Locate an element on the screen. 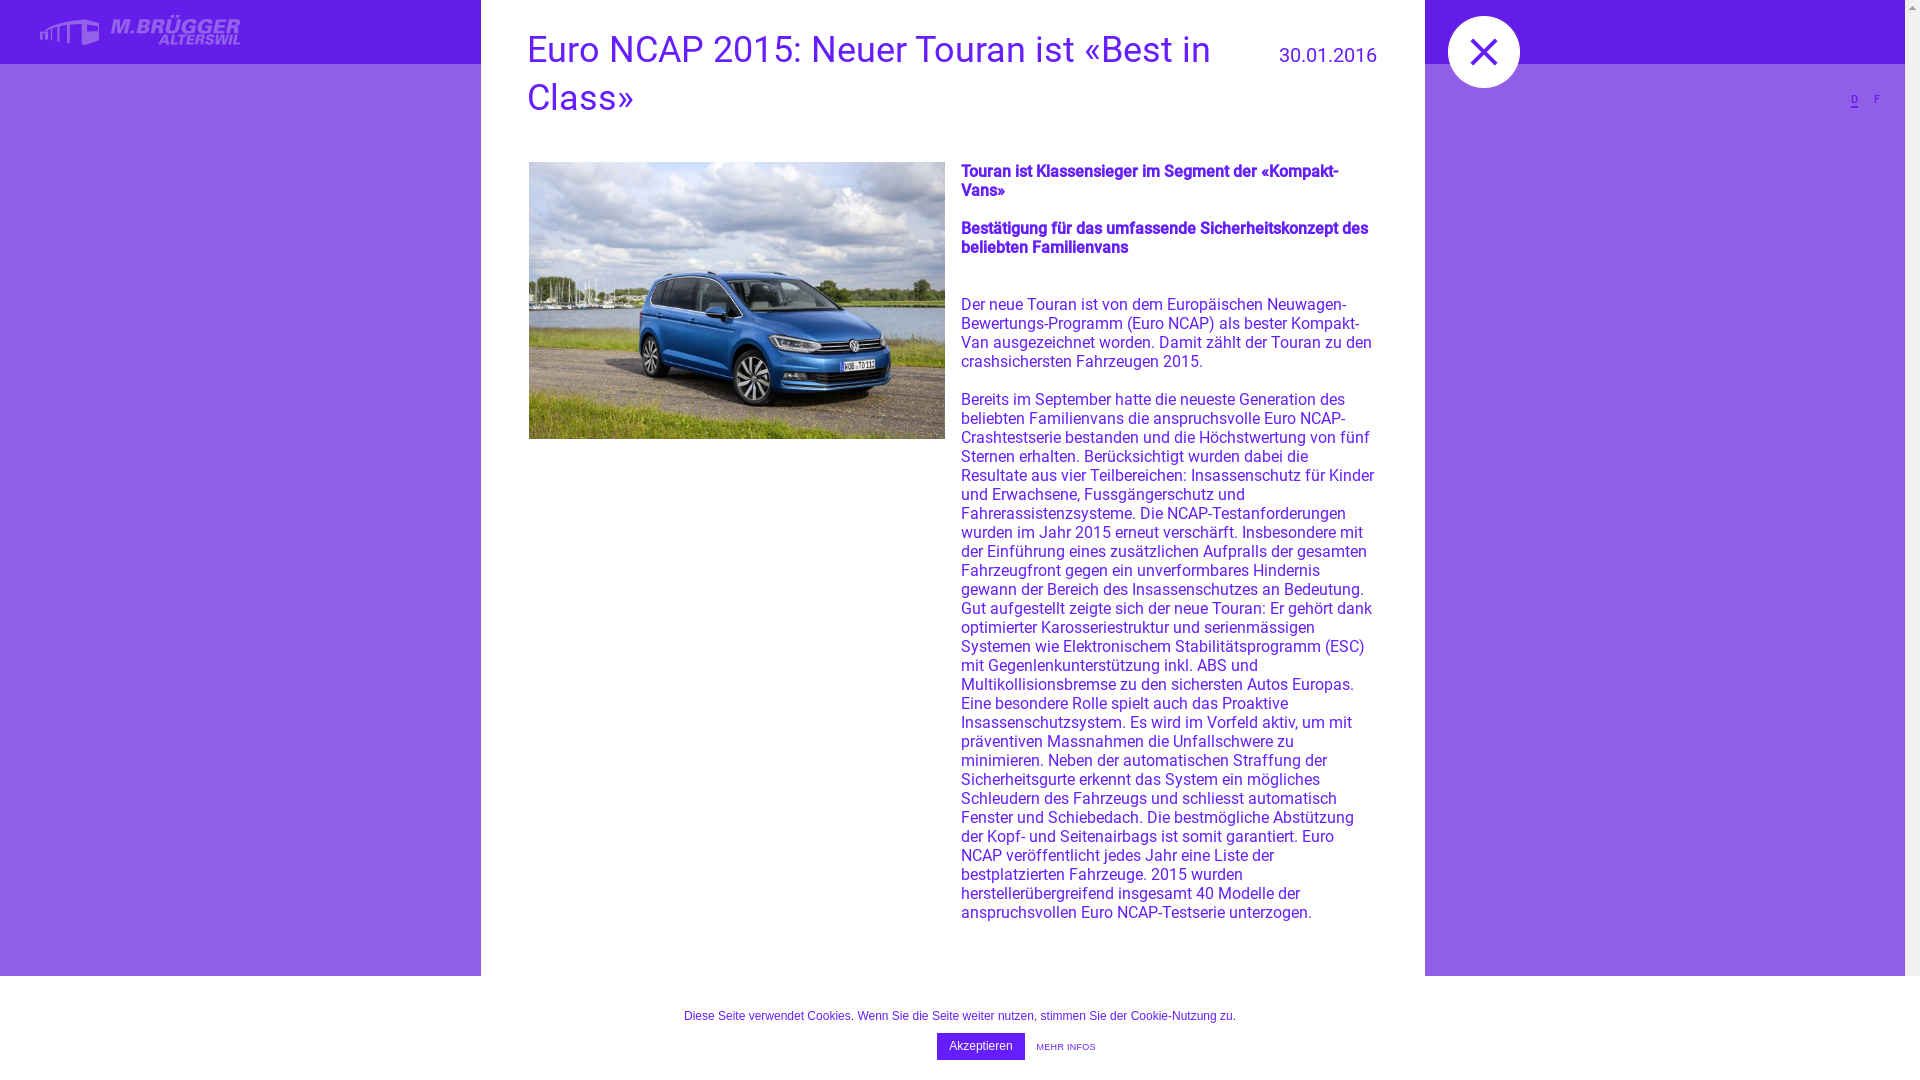 The height and width of the screenshot is (1080, 1920). Blog is located at coordinates (1372, 96).